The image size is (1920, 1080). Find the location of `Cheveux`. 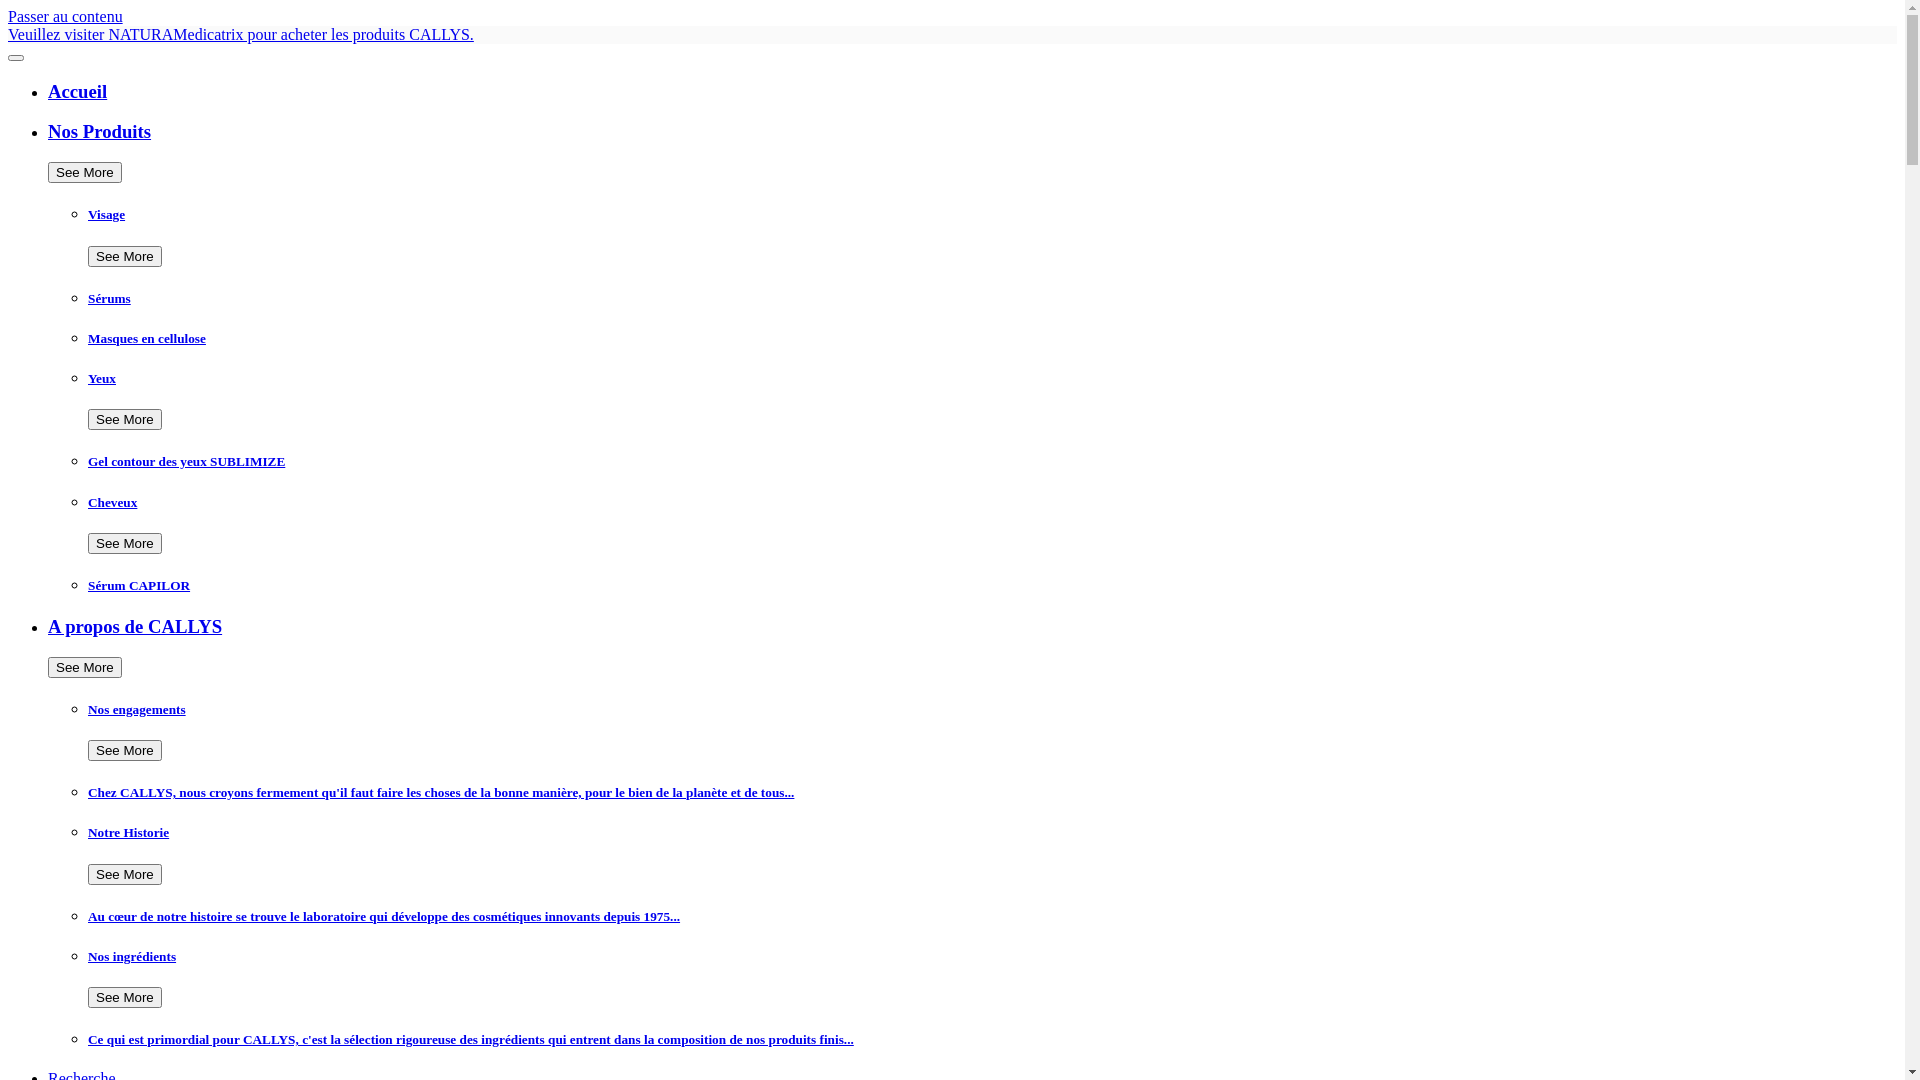

Cheveux is located at coordinates (992, 503).